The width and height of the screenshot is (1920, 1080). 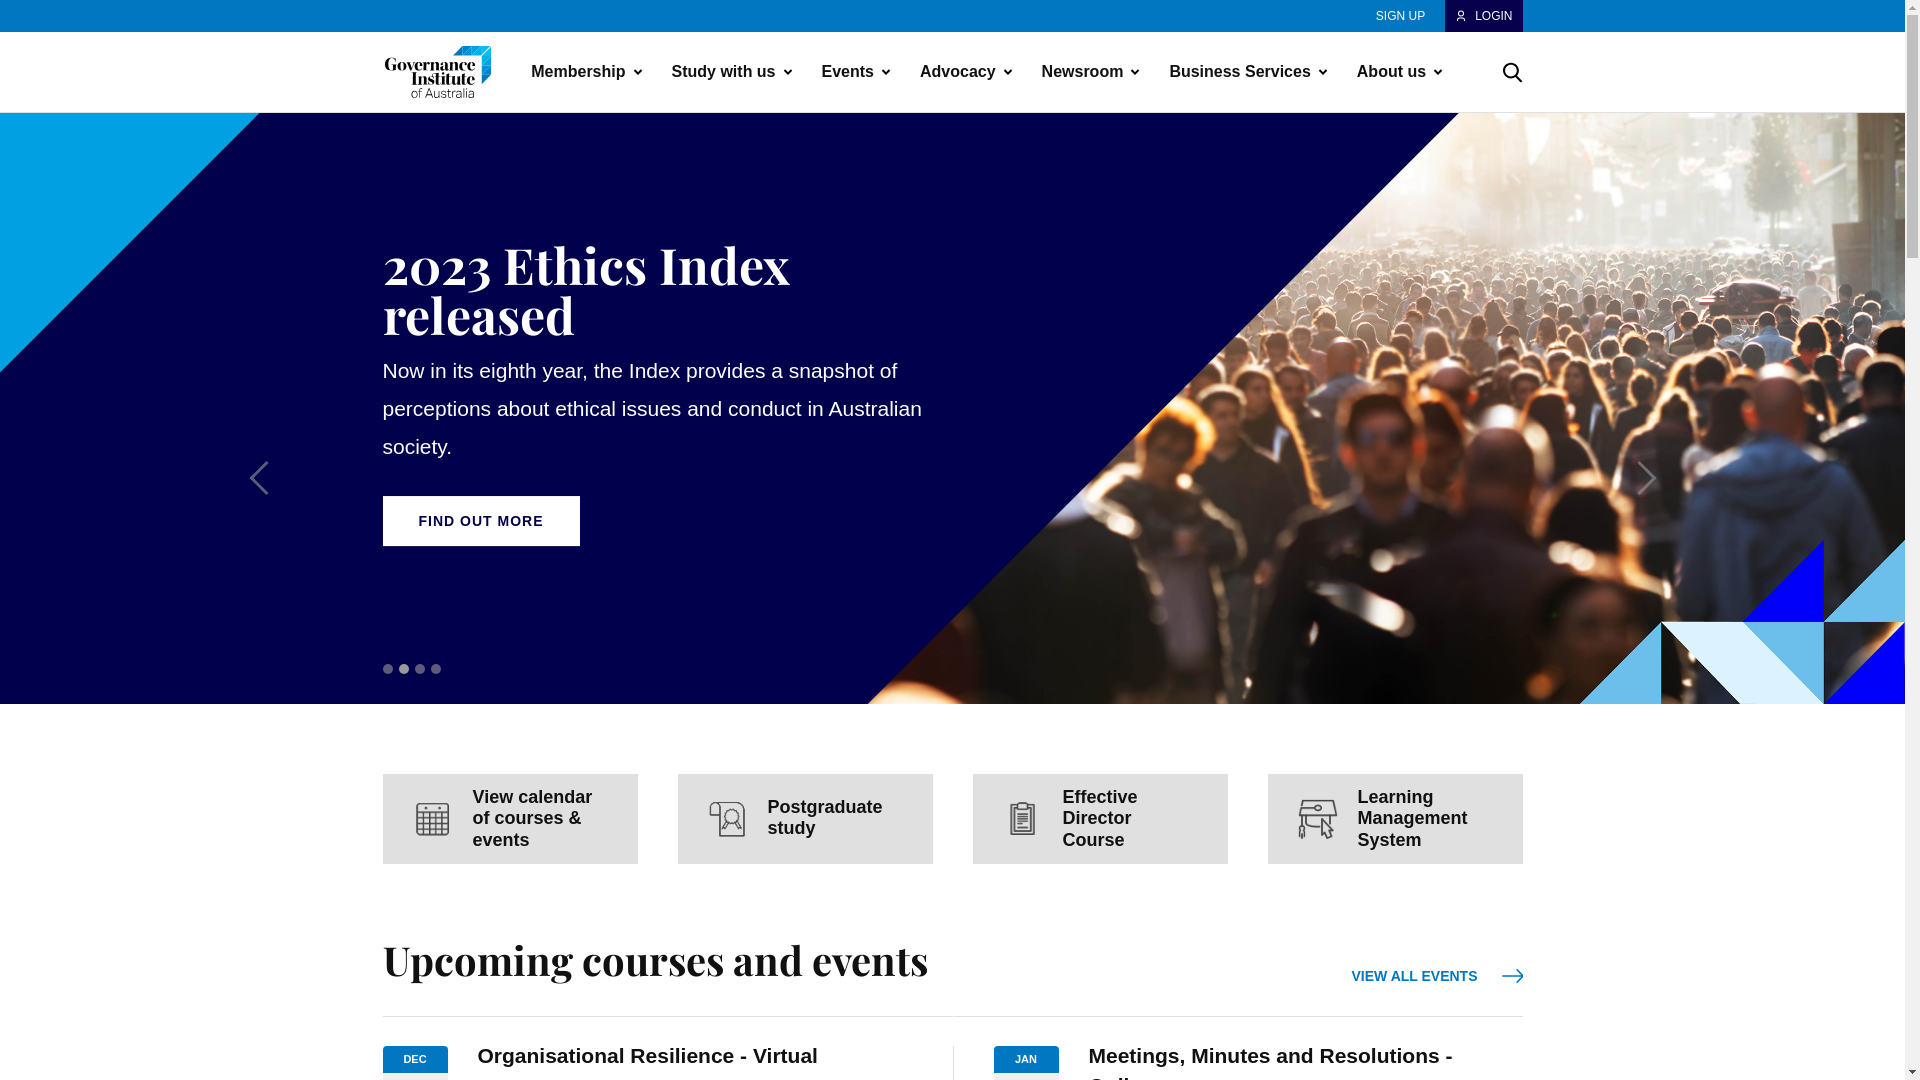 I want to click on VIEW ALL EVENTS, so click(x=1436, y=976).